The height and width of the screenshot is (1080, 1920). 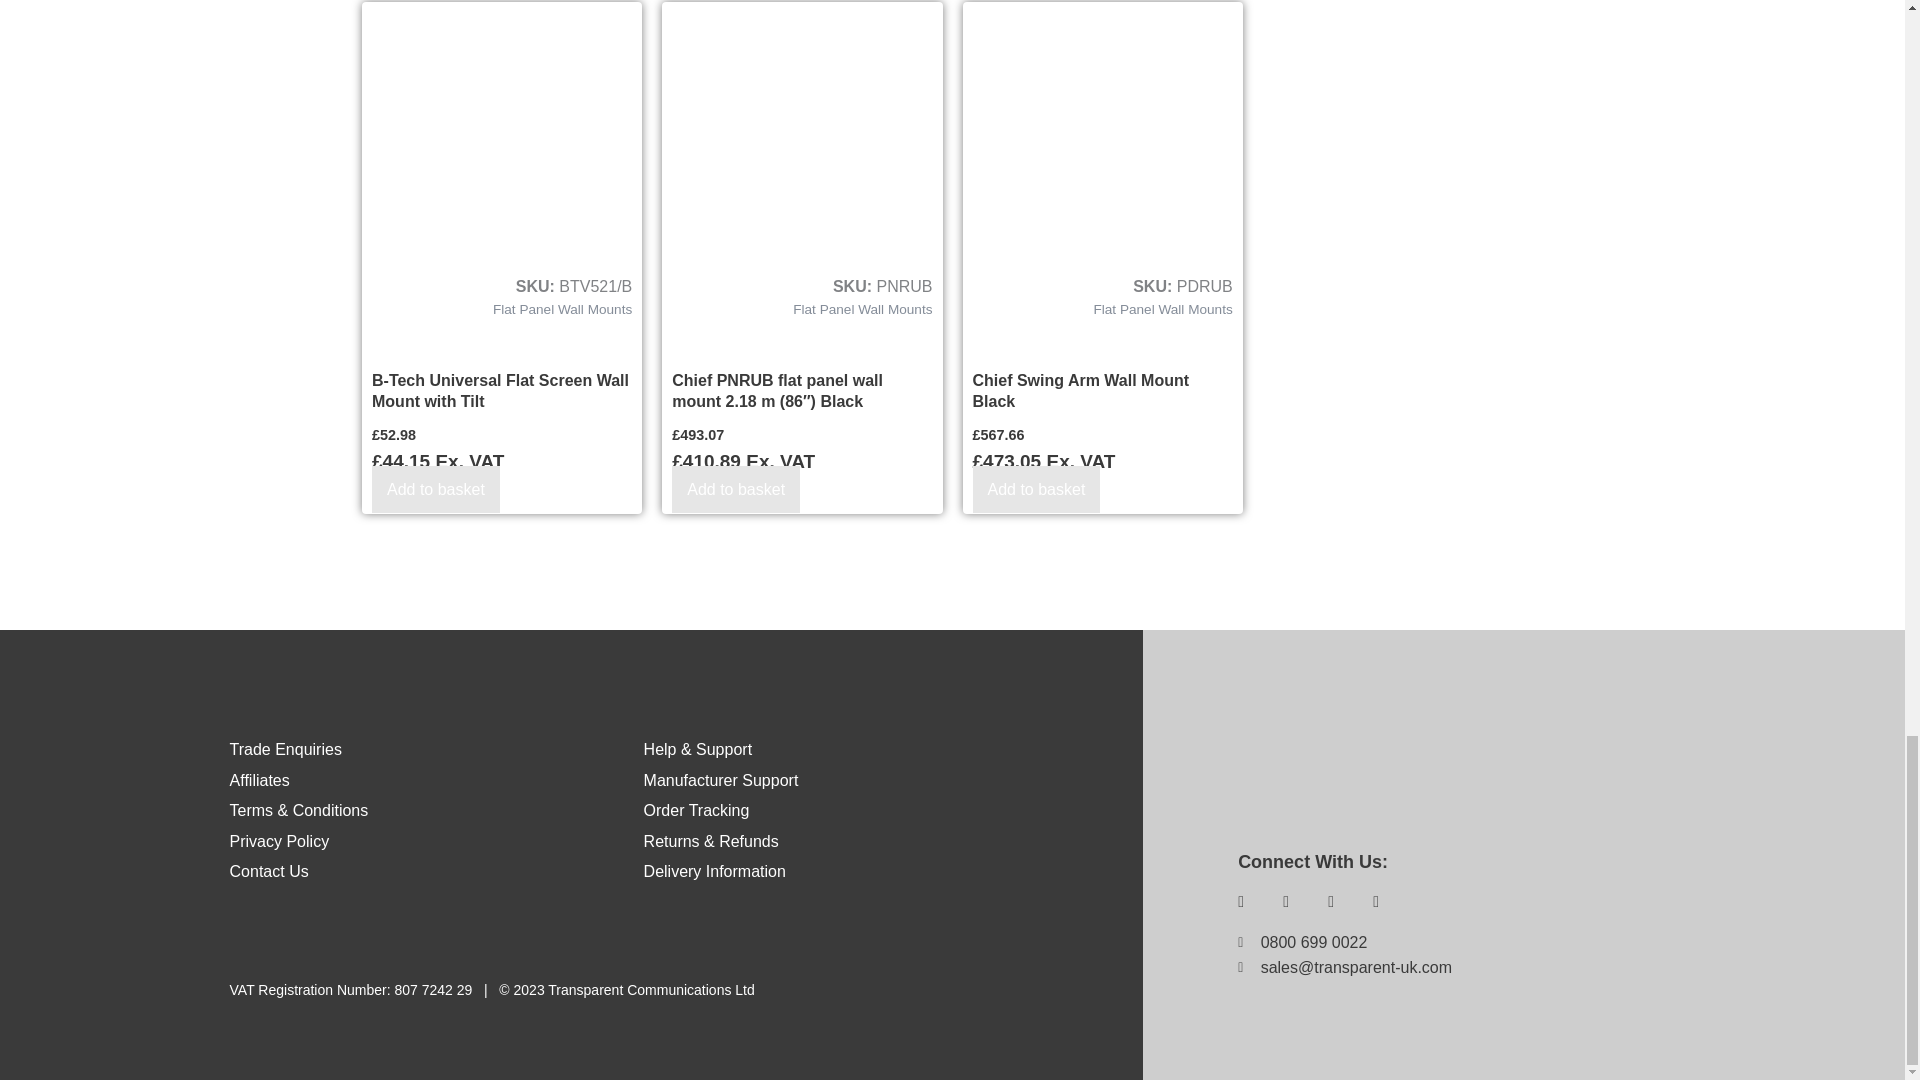 I want to click on Affiliates, so click(x=260, y=780).